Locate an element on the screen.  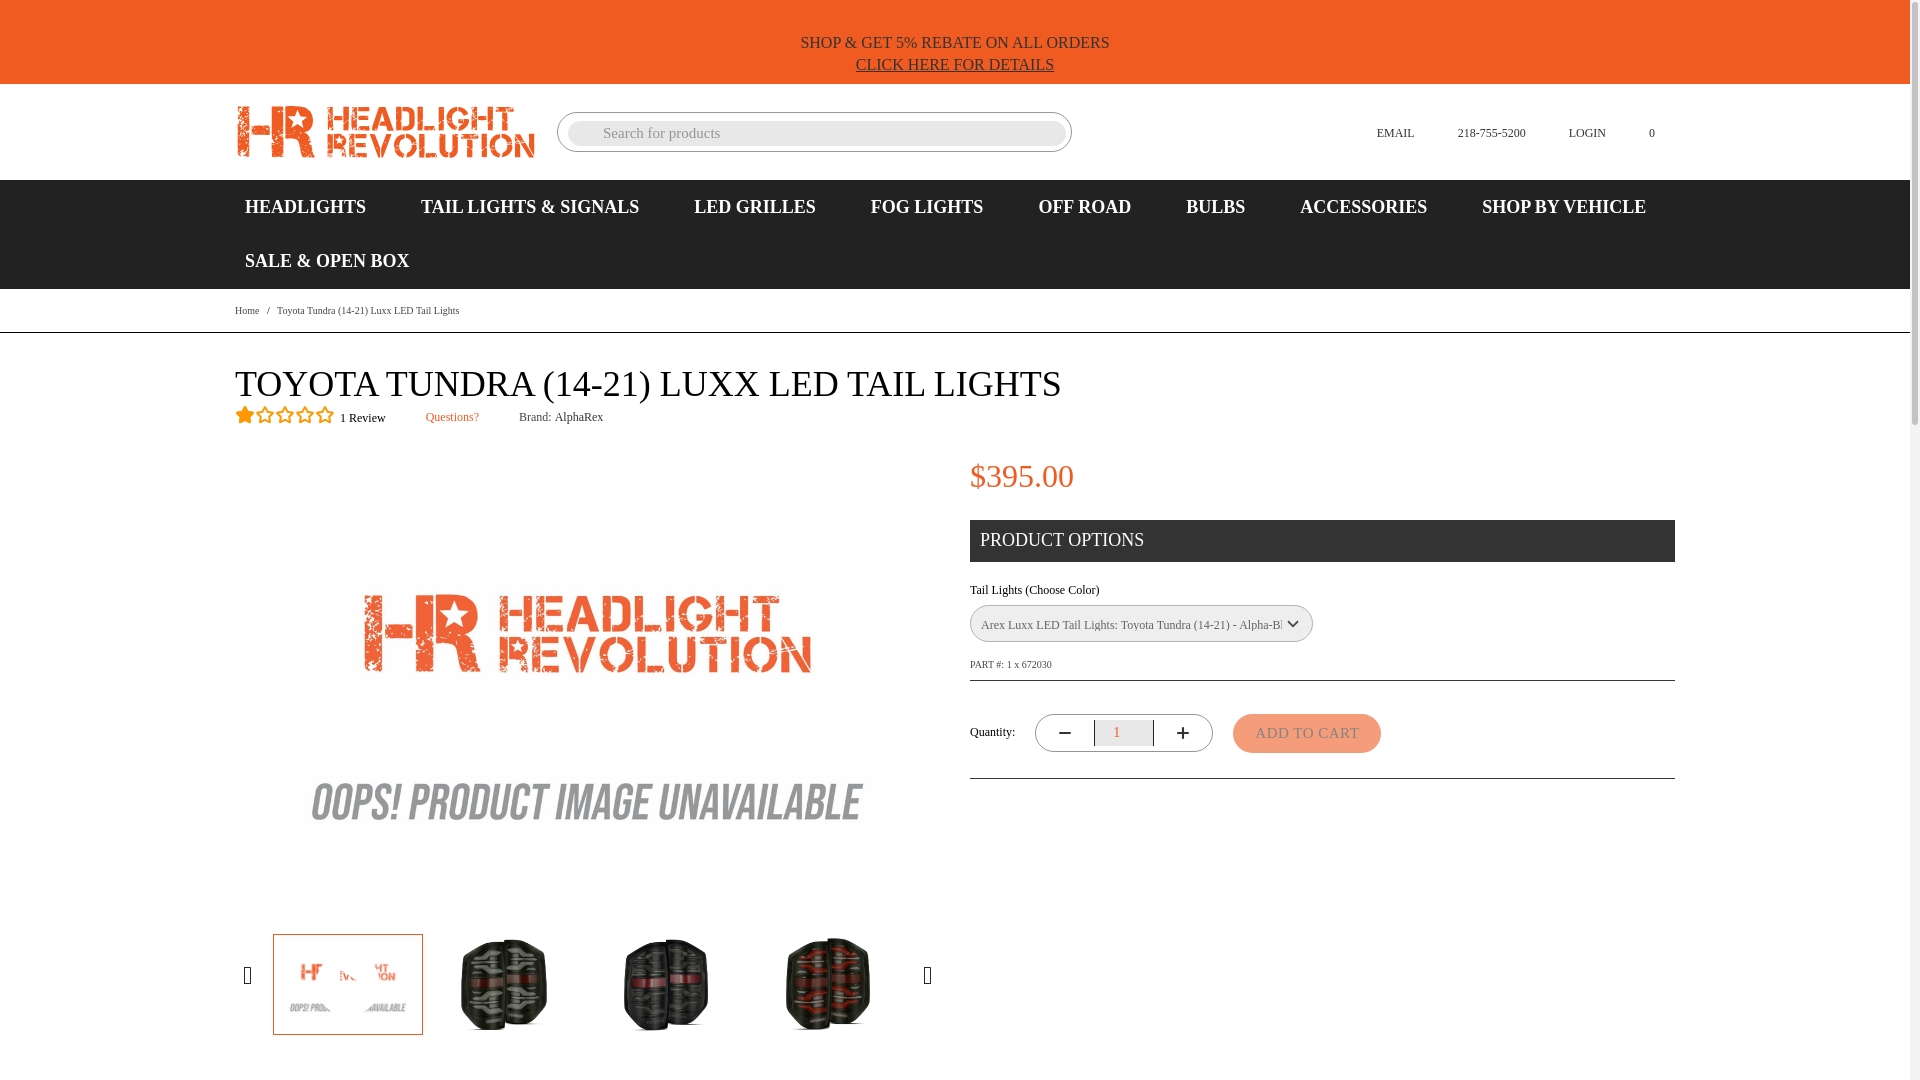
218-755-5200 is located at coordinates (1480, 130).